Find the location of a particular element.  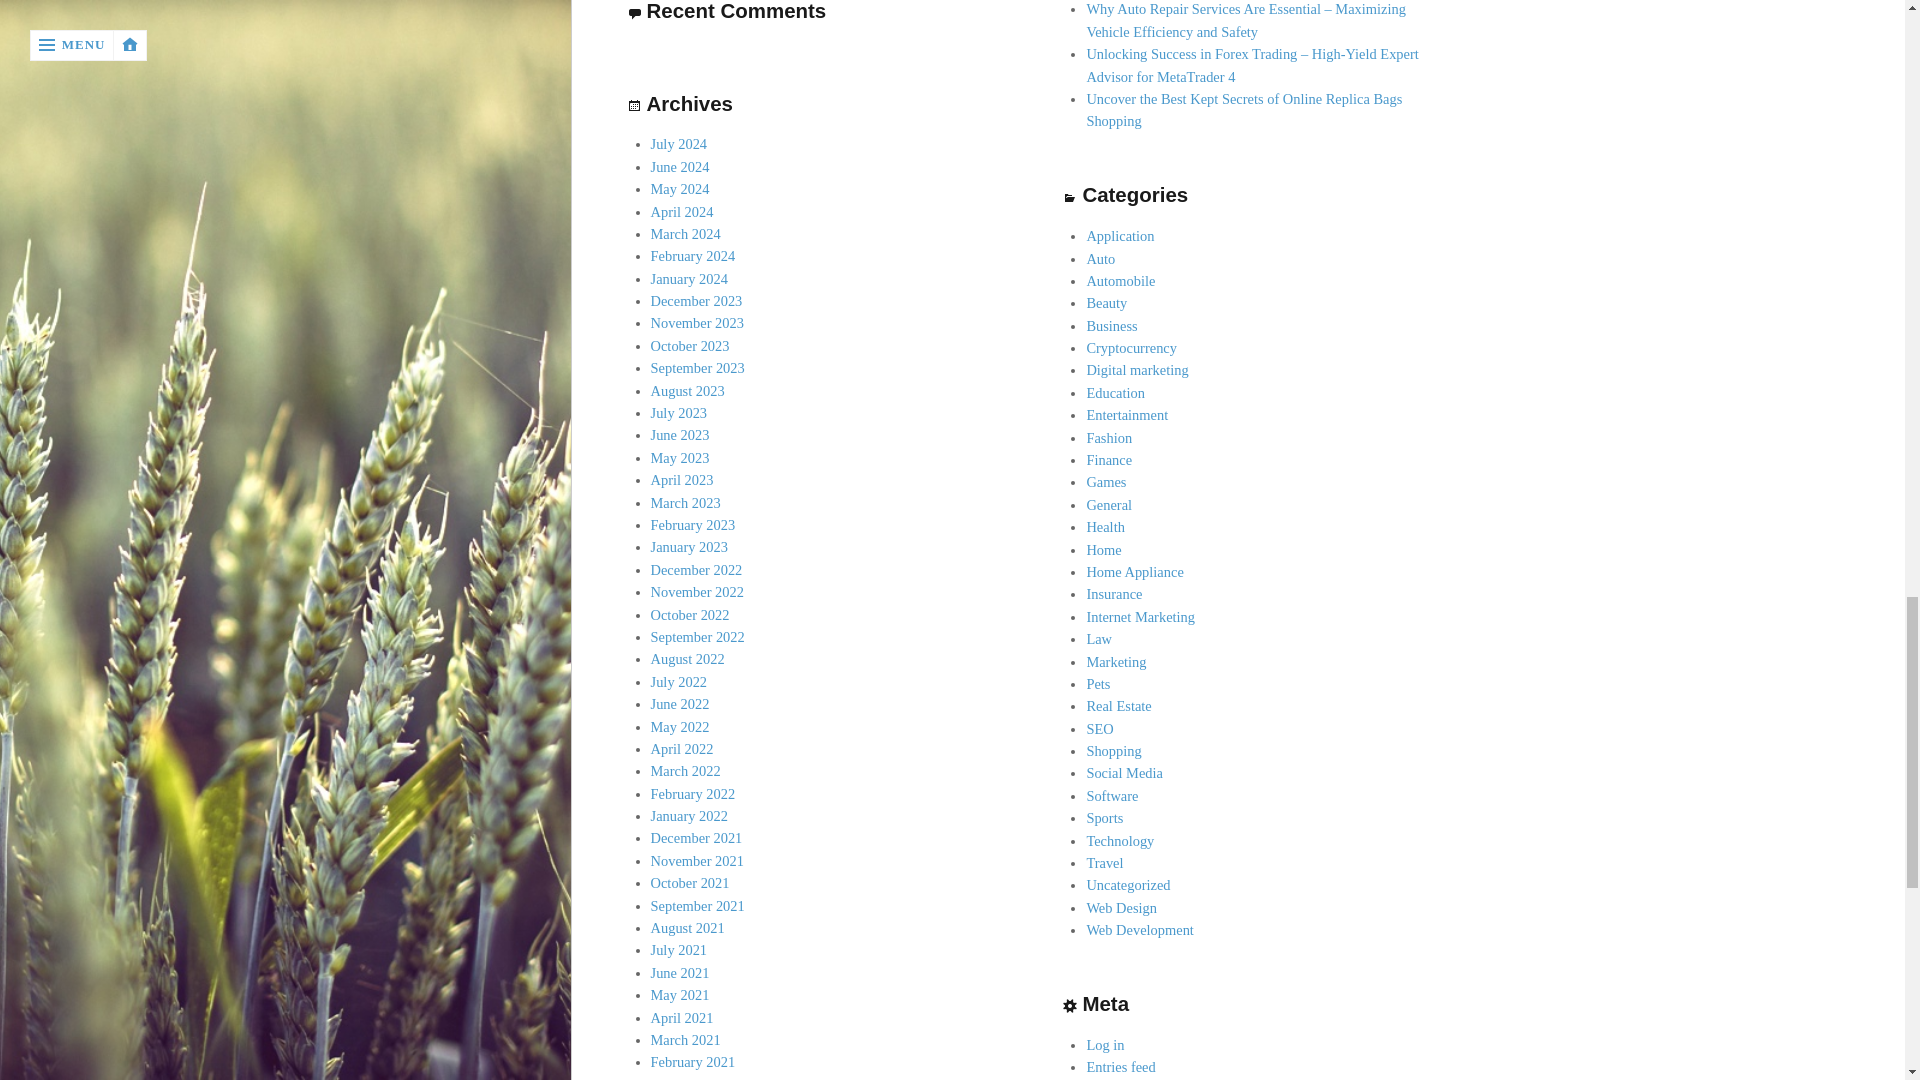

June 2024 is located at coordinates (680, 166).